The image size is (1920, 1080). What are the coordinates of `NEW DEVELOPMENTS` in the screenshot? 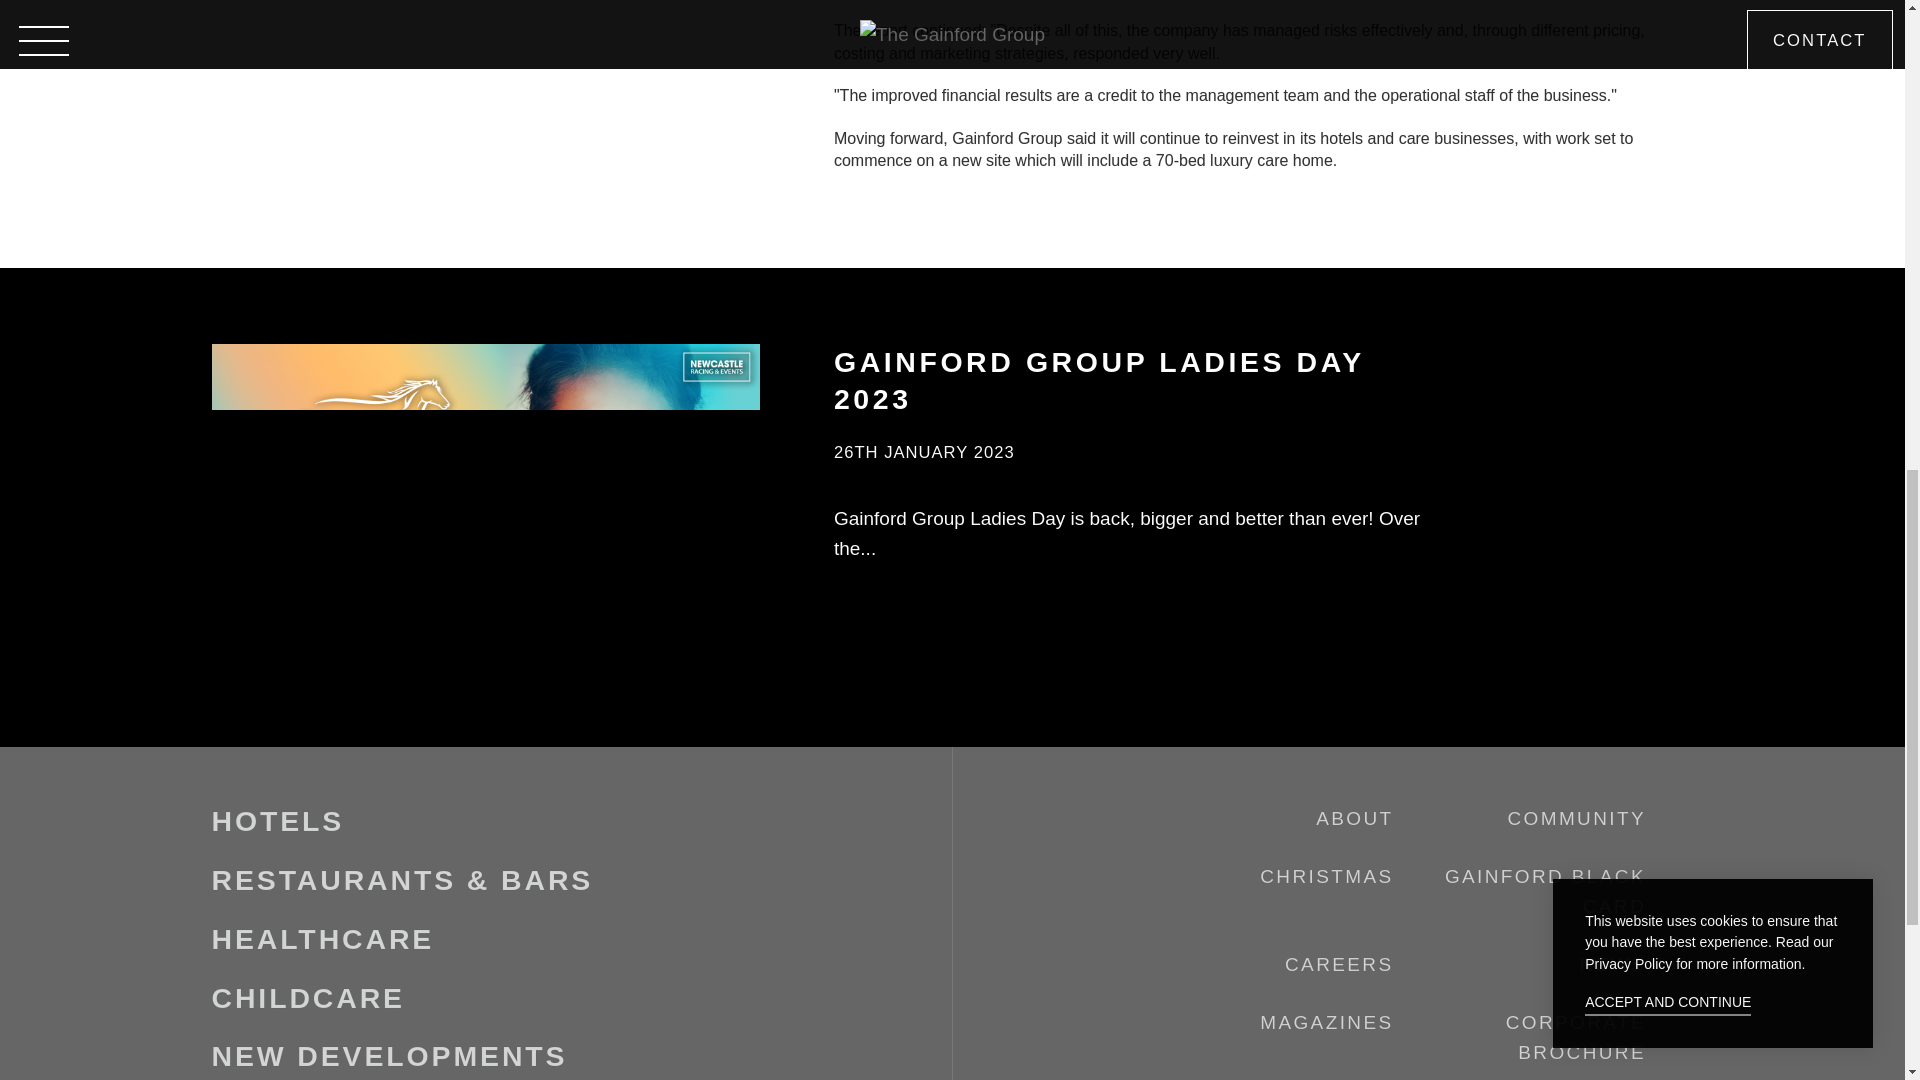 It's located at (390, 1056).